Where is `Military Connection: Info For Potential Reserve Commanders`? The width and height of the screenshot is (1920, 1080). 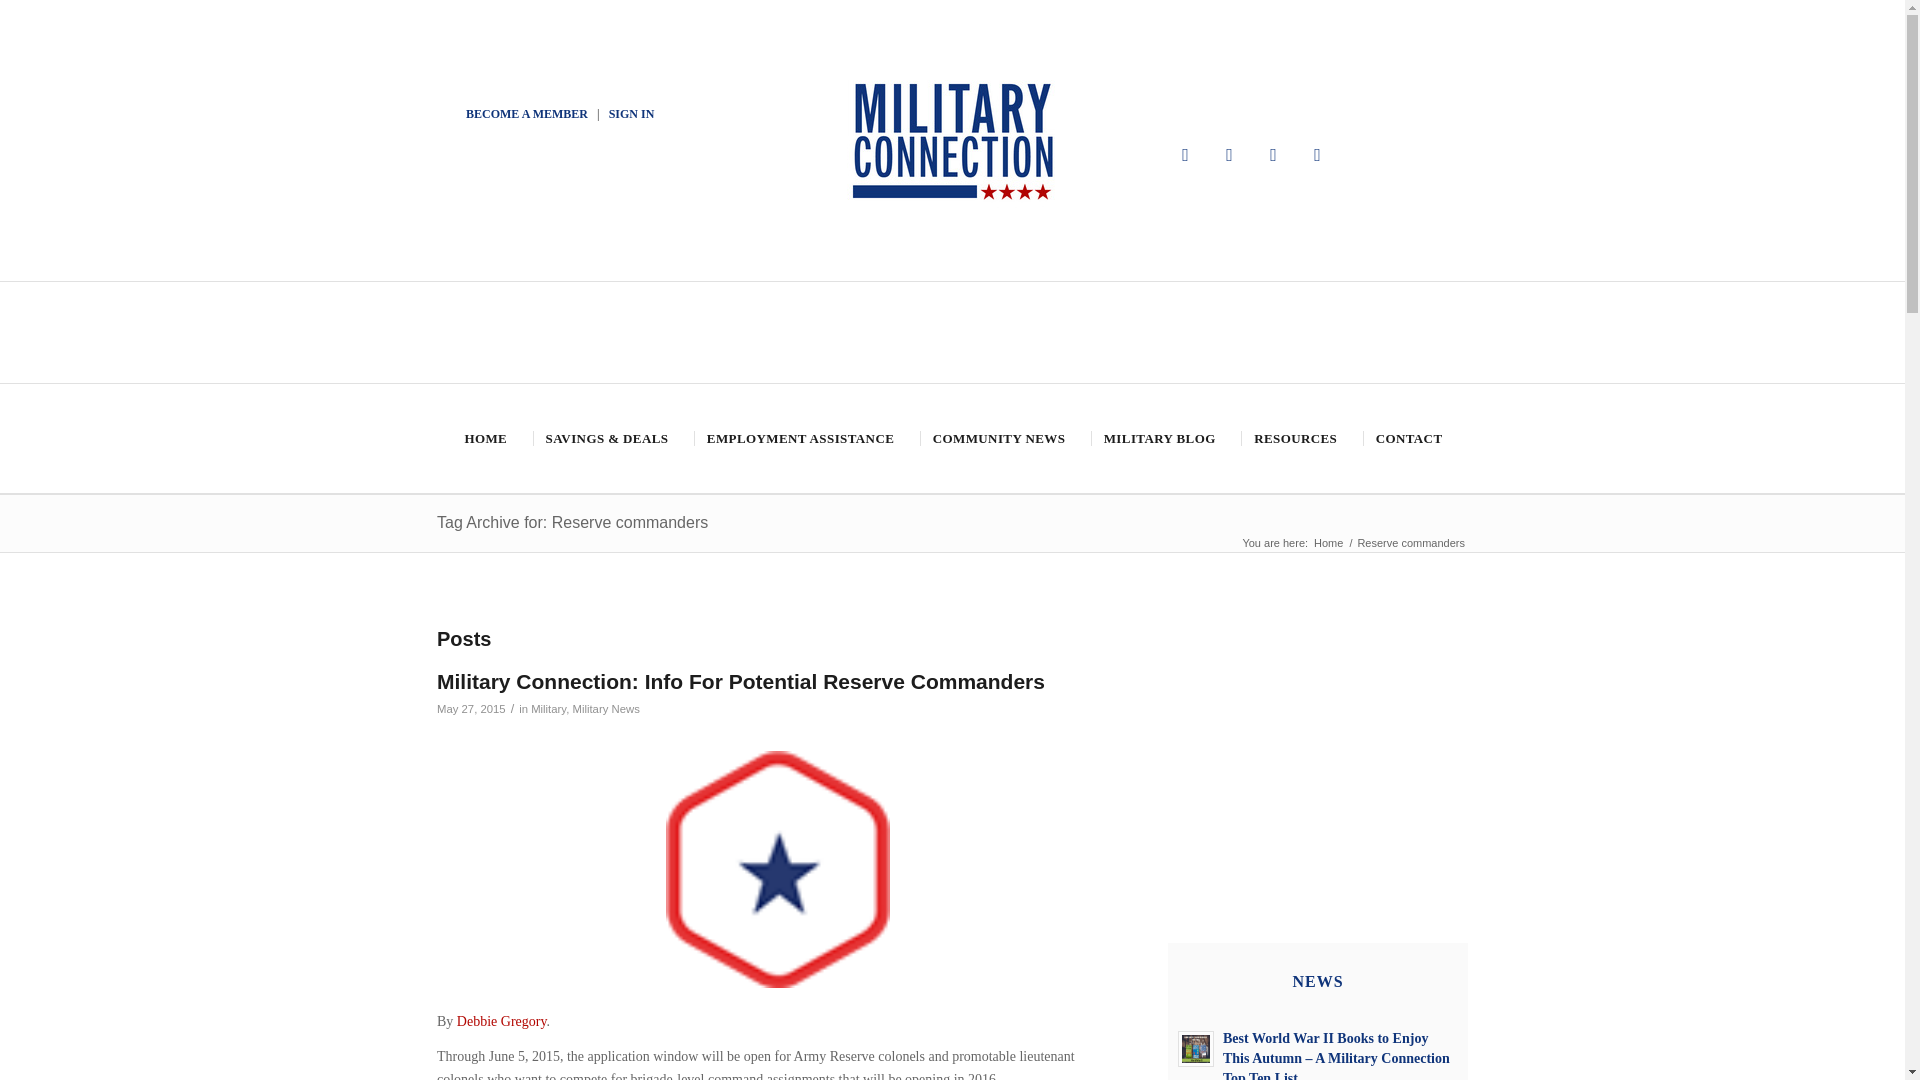 Military Connection: Info For Potential Reserve Commanders is located at coordinates (740, 681).